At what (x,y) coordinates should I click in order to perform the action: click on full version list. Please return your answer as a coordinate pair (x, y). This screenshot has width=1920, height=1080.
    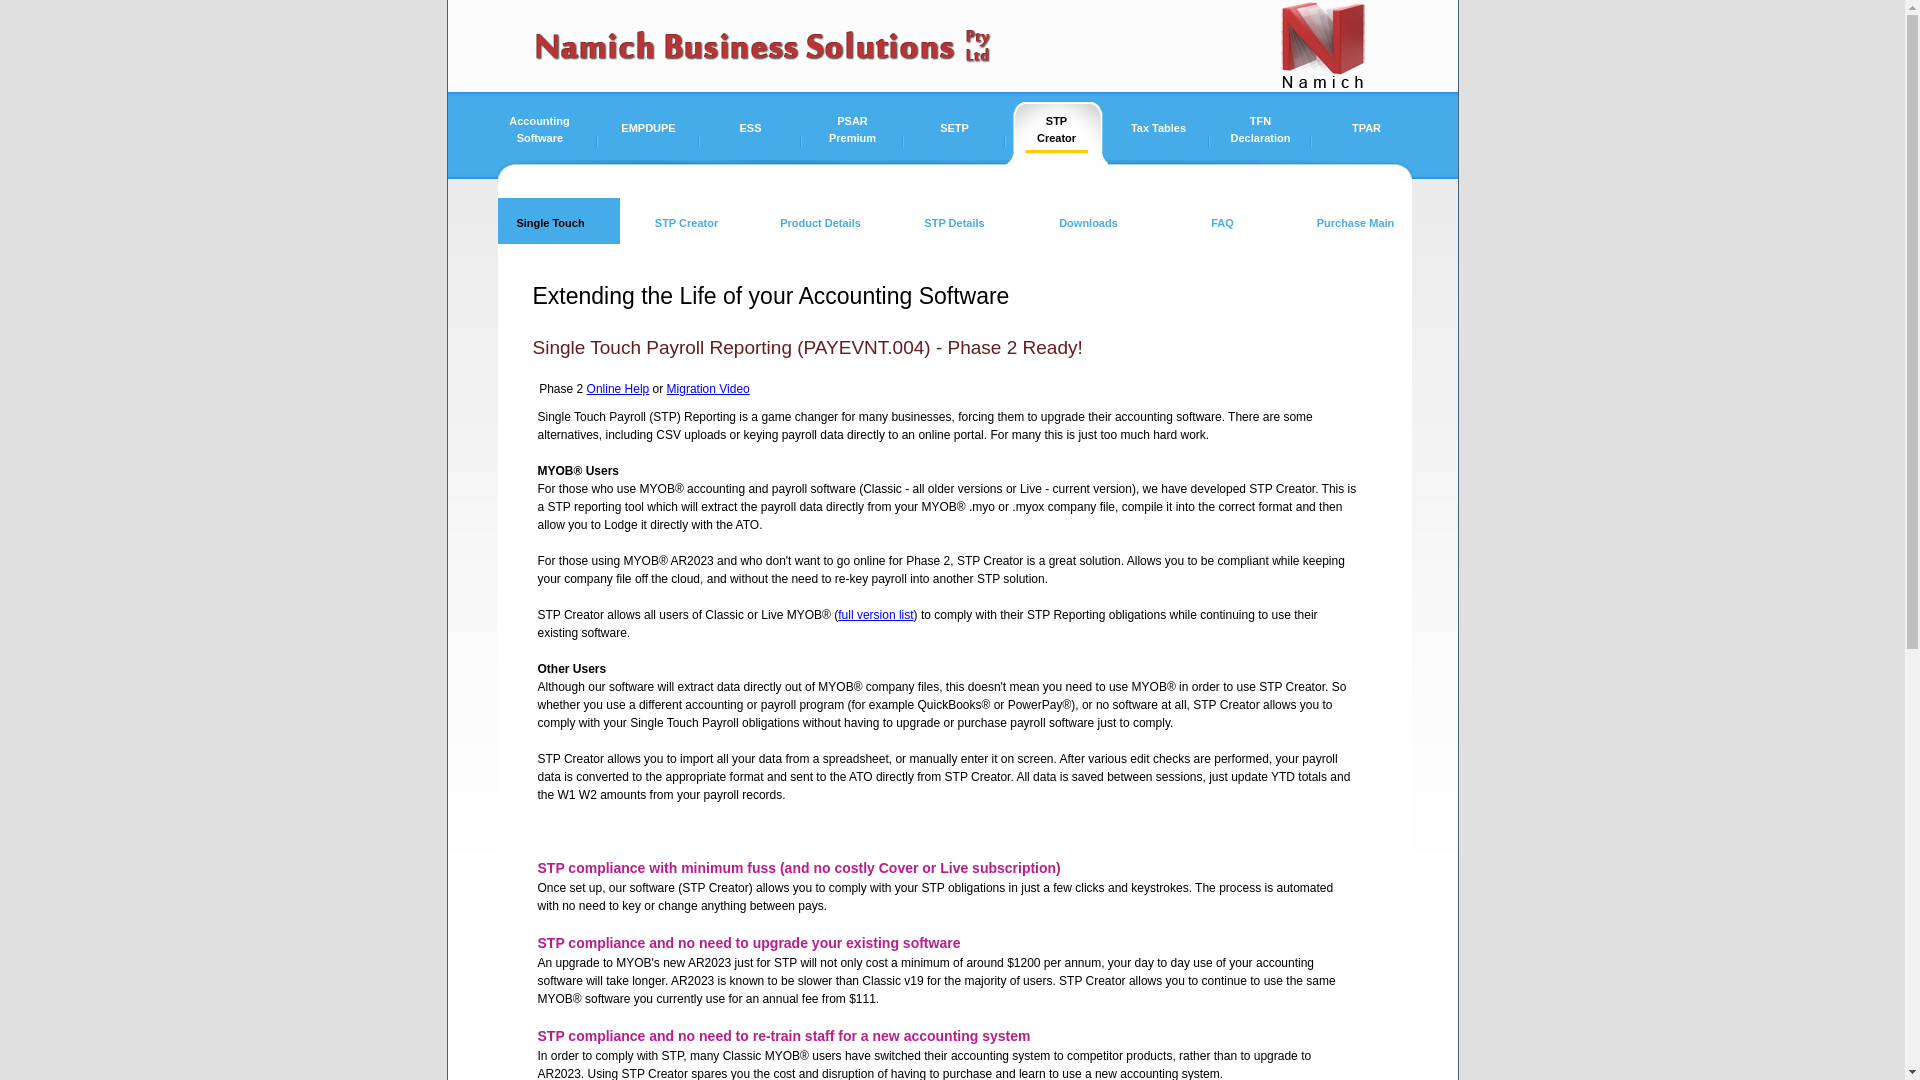
    Looking at the image, I should click on (876, 615).